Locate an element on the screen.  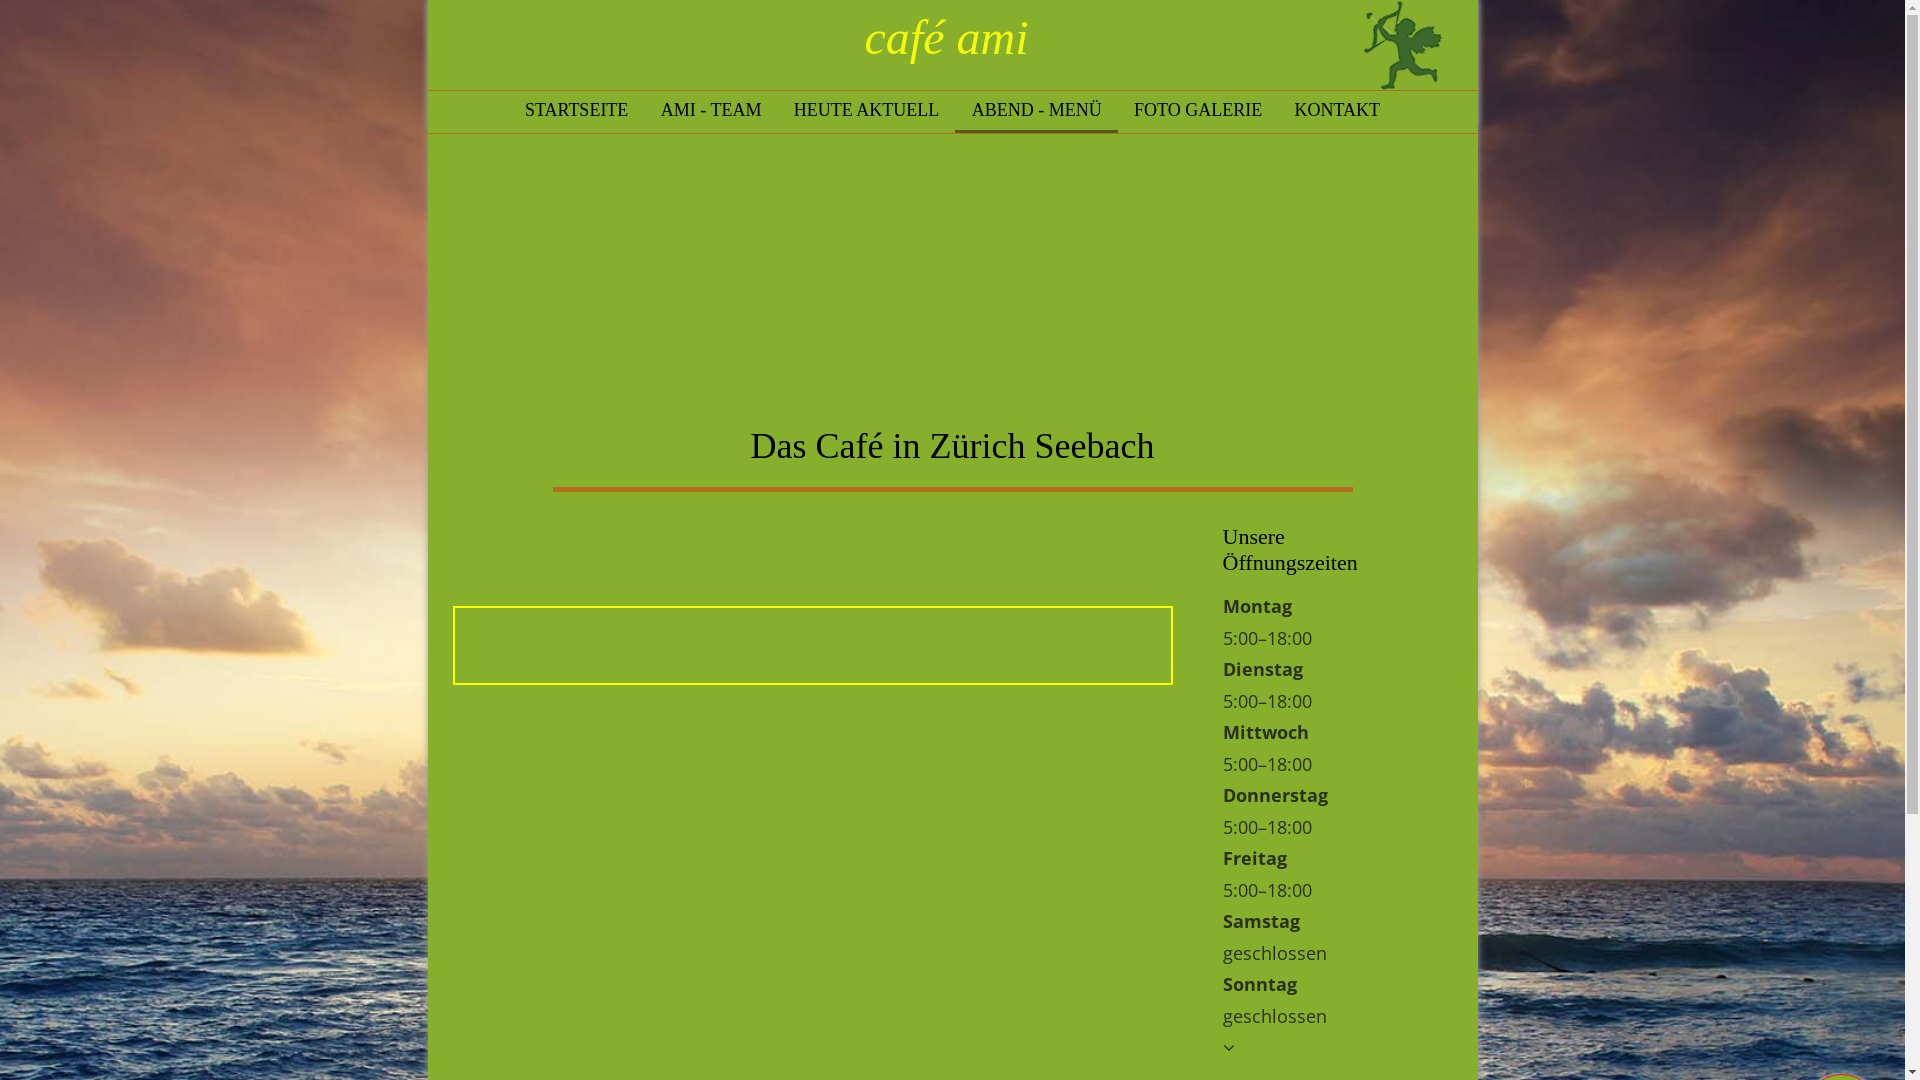
KONTAKT is located at coordinates (1337, 110).